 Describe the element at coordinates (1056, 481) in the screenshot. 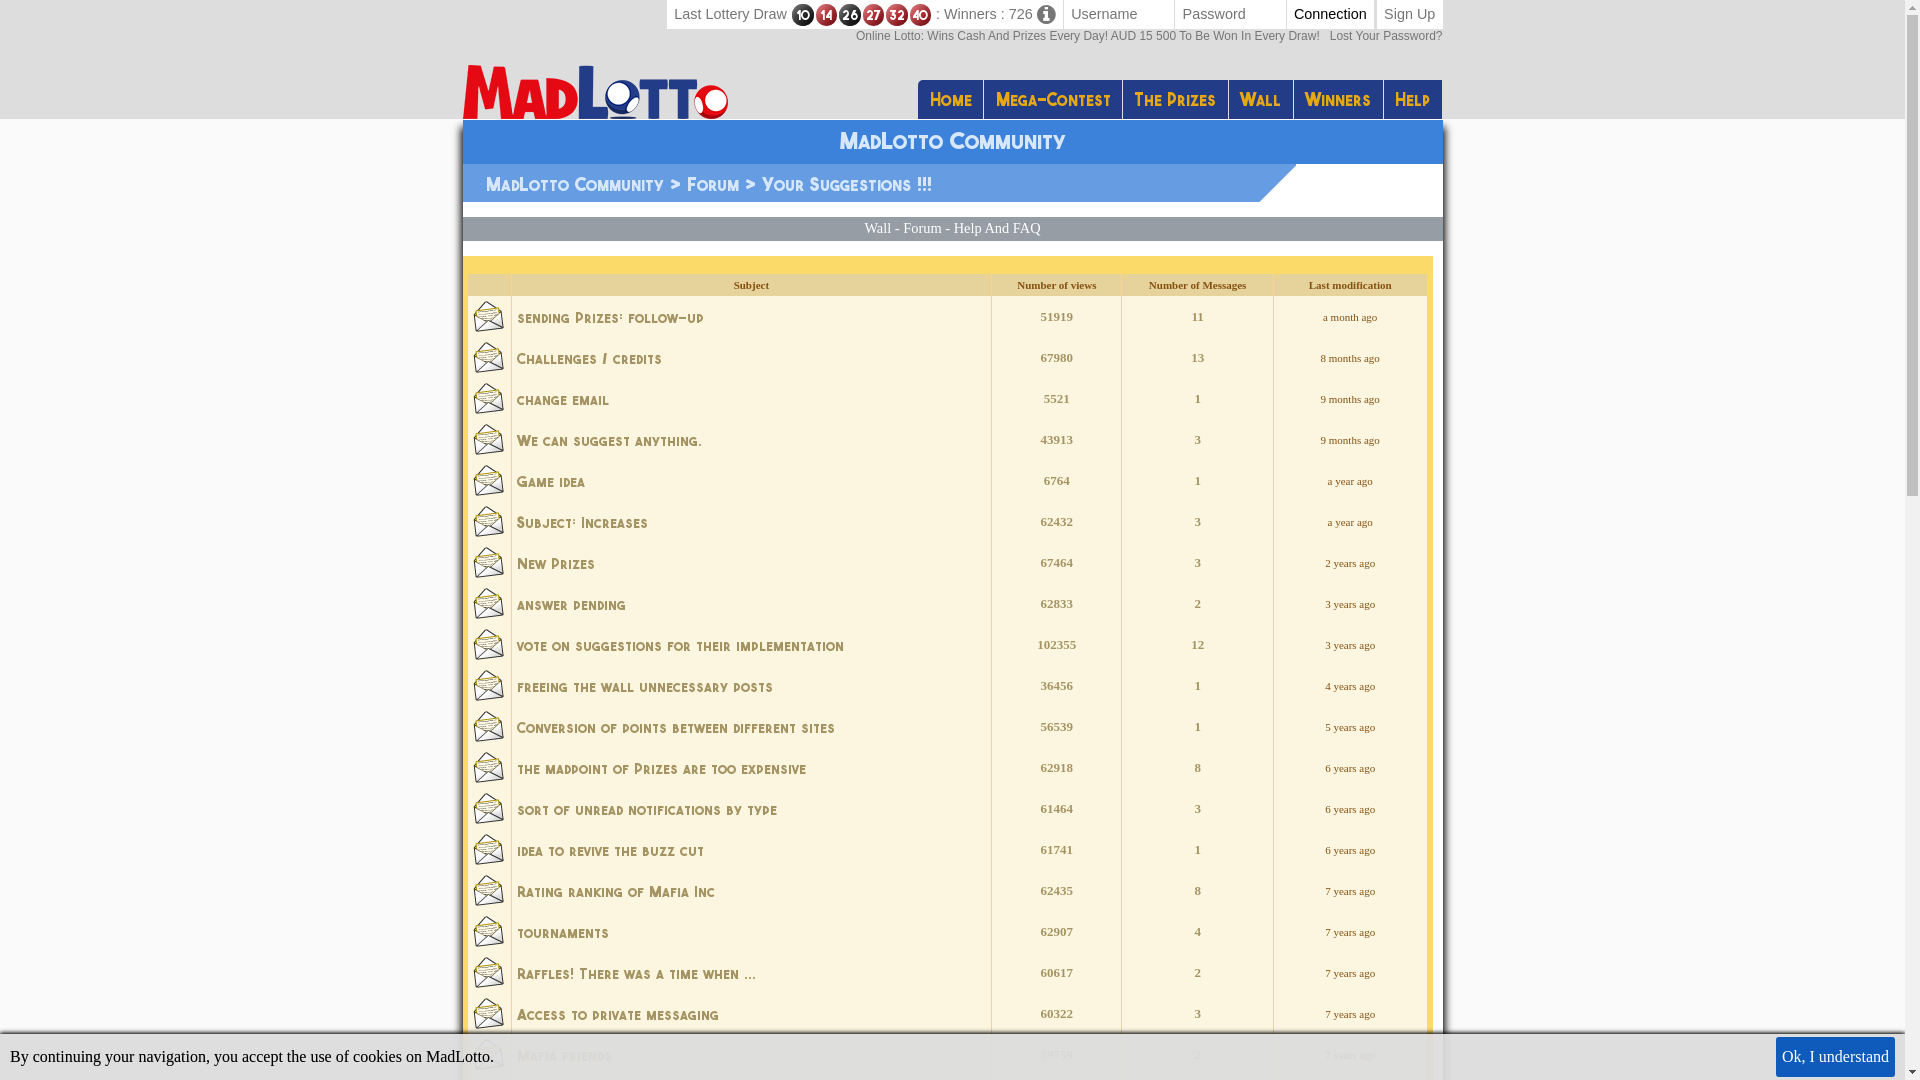

I see `6764` at that location.